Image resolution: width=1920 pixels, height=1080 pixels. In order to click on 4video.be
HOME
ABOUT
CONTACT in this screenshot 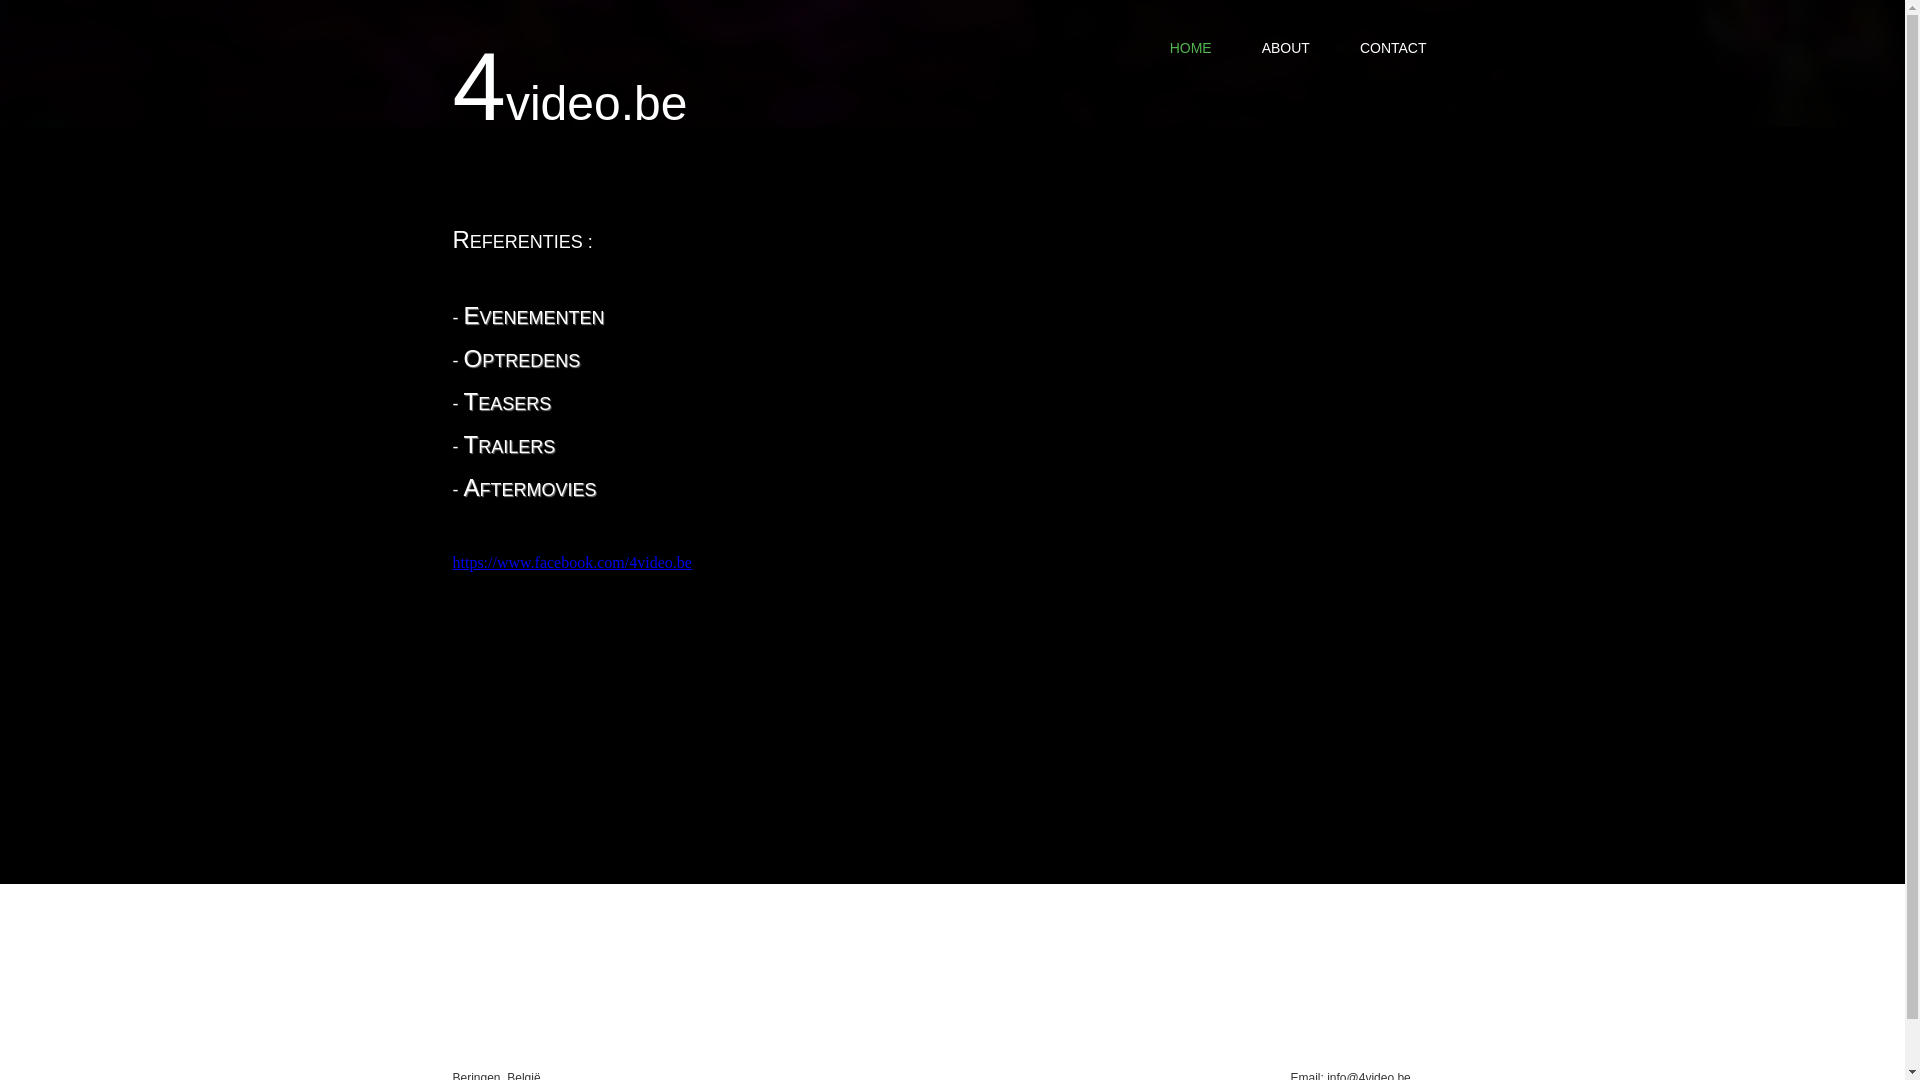, I will do `click(952, 64)`.